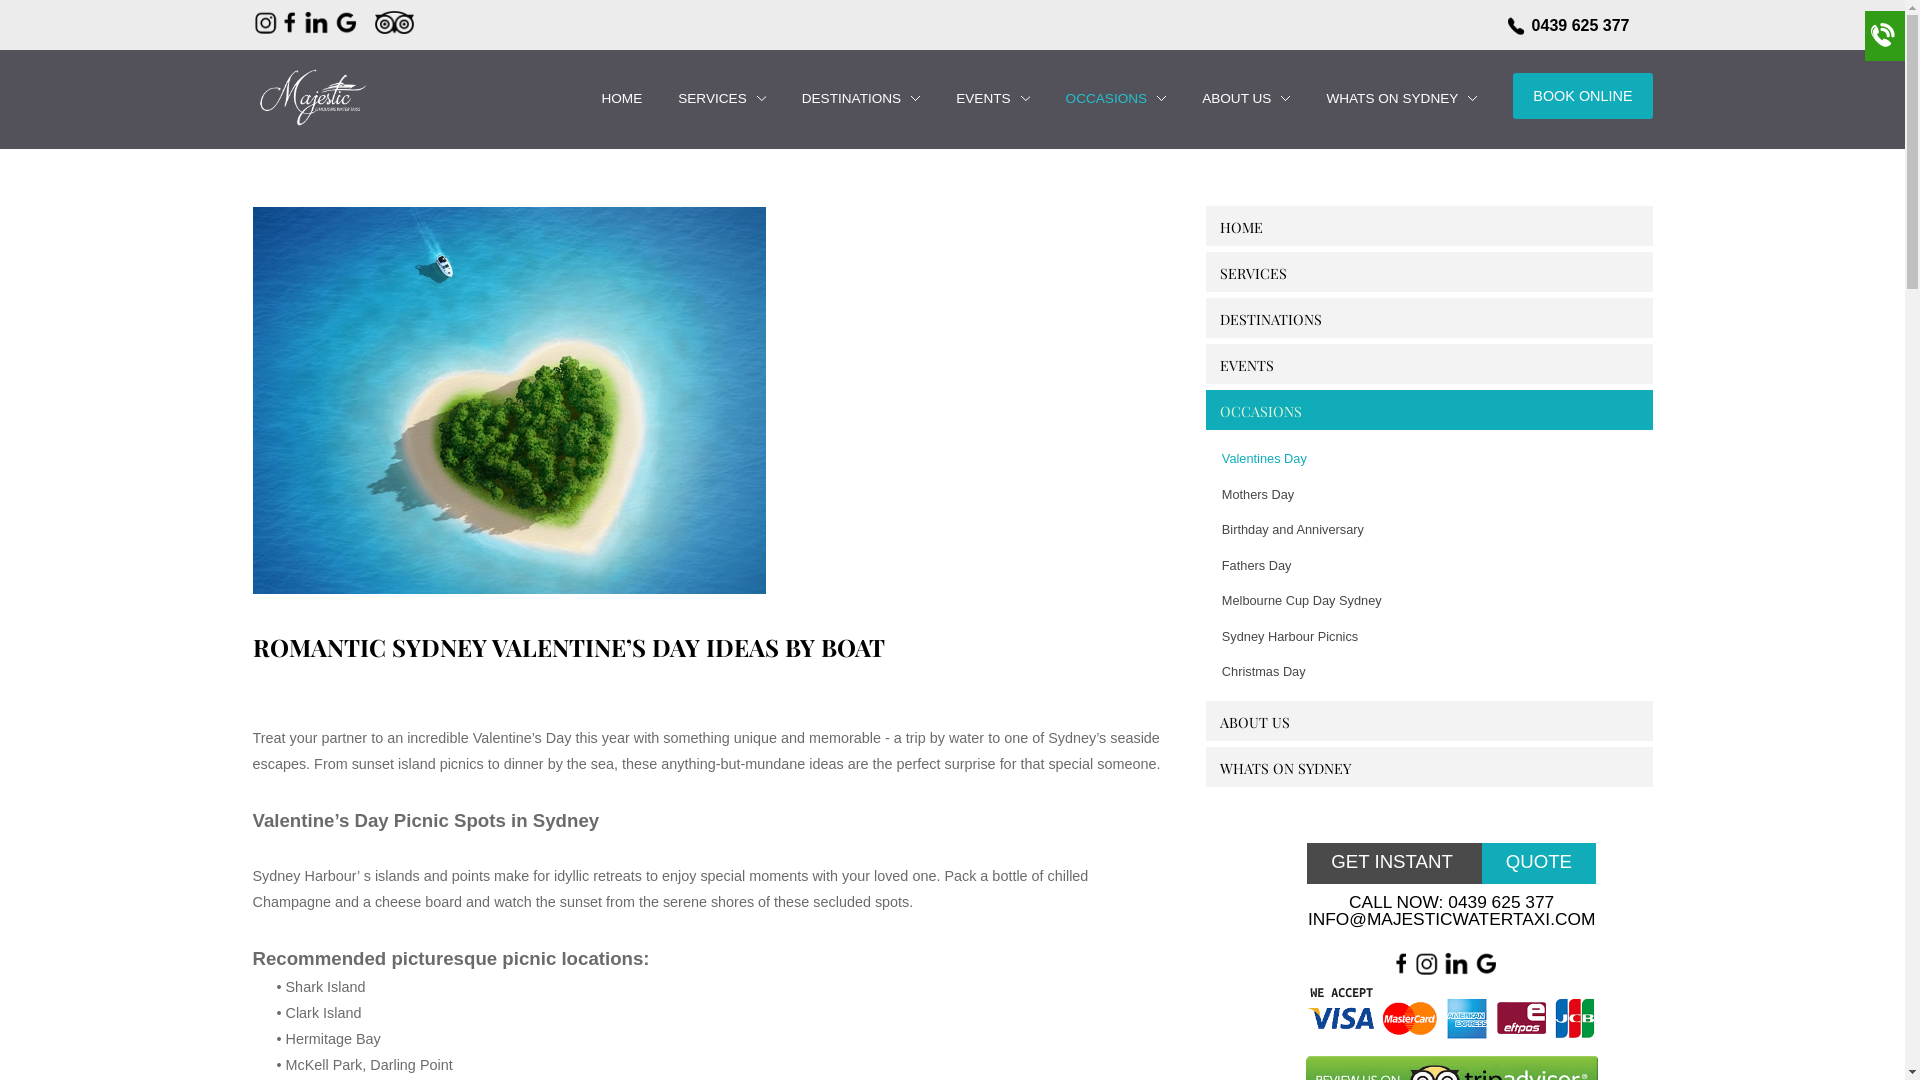 The width and height of the screenshot is (1920, 1080). I want to click on WHATS ON SYDNEY, so click(1402, 99).